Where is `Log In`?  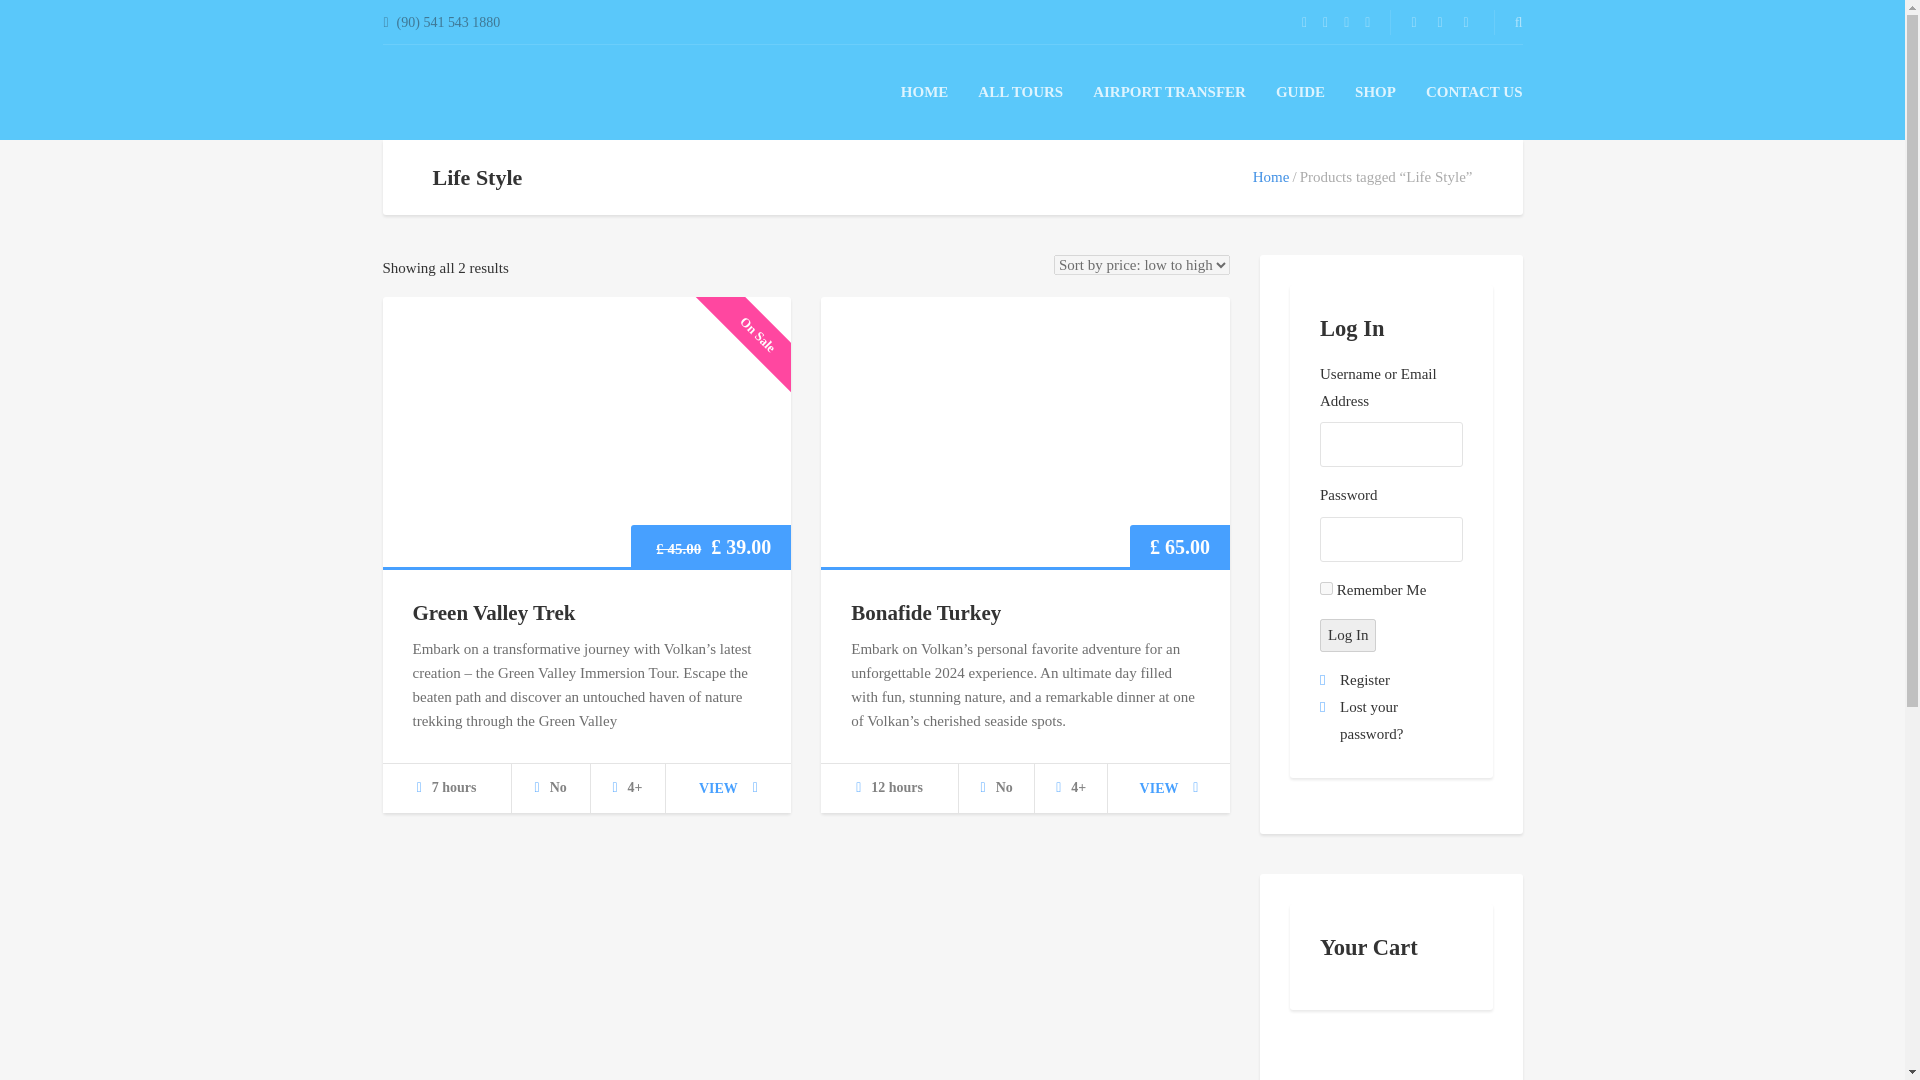 Log In is located at coordinates (1348, 635).